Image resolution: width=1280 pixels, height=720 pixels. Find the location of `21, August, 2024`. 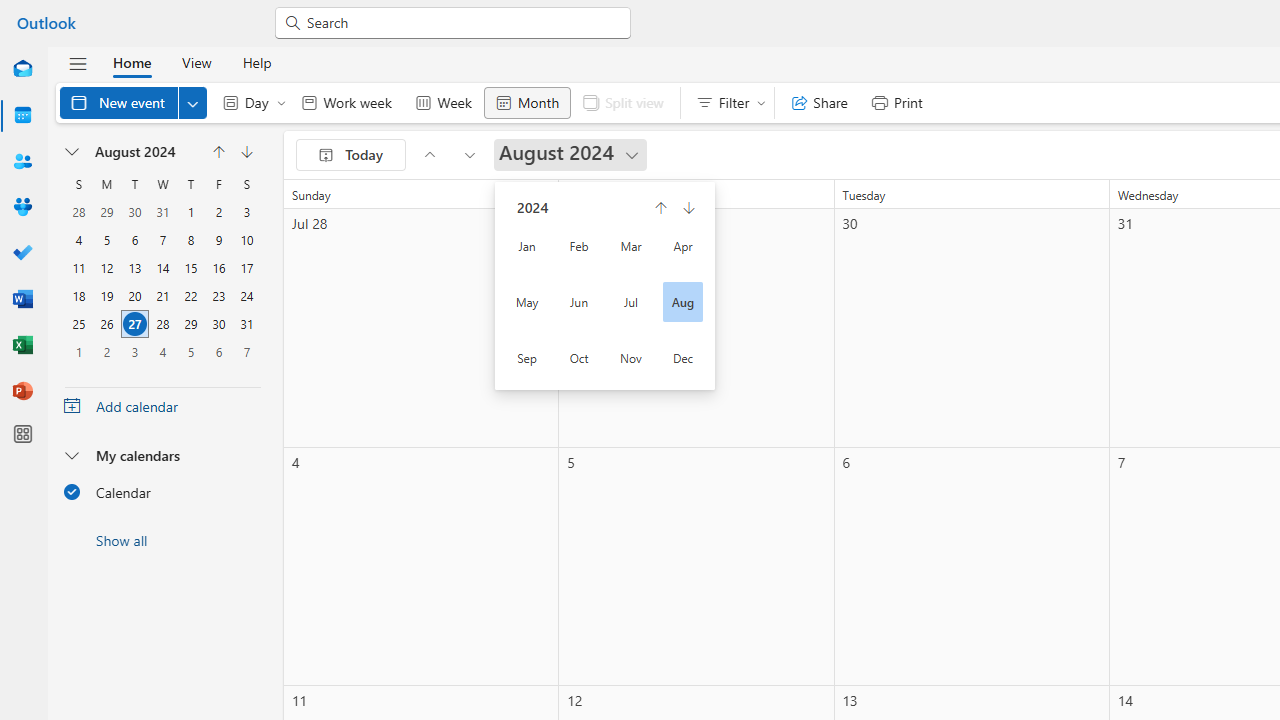

21, August, 2024 is located at coordinates (163, 296).